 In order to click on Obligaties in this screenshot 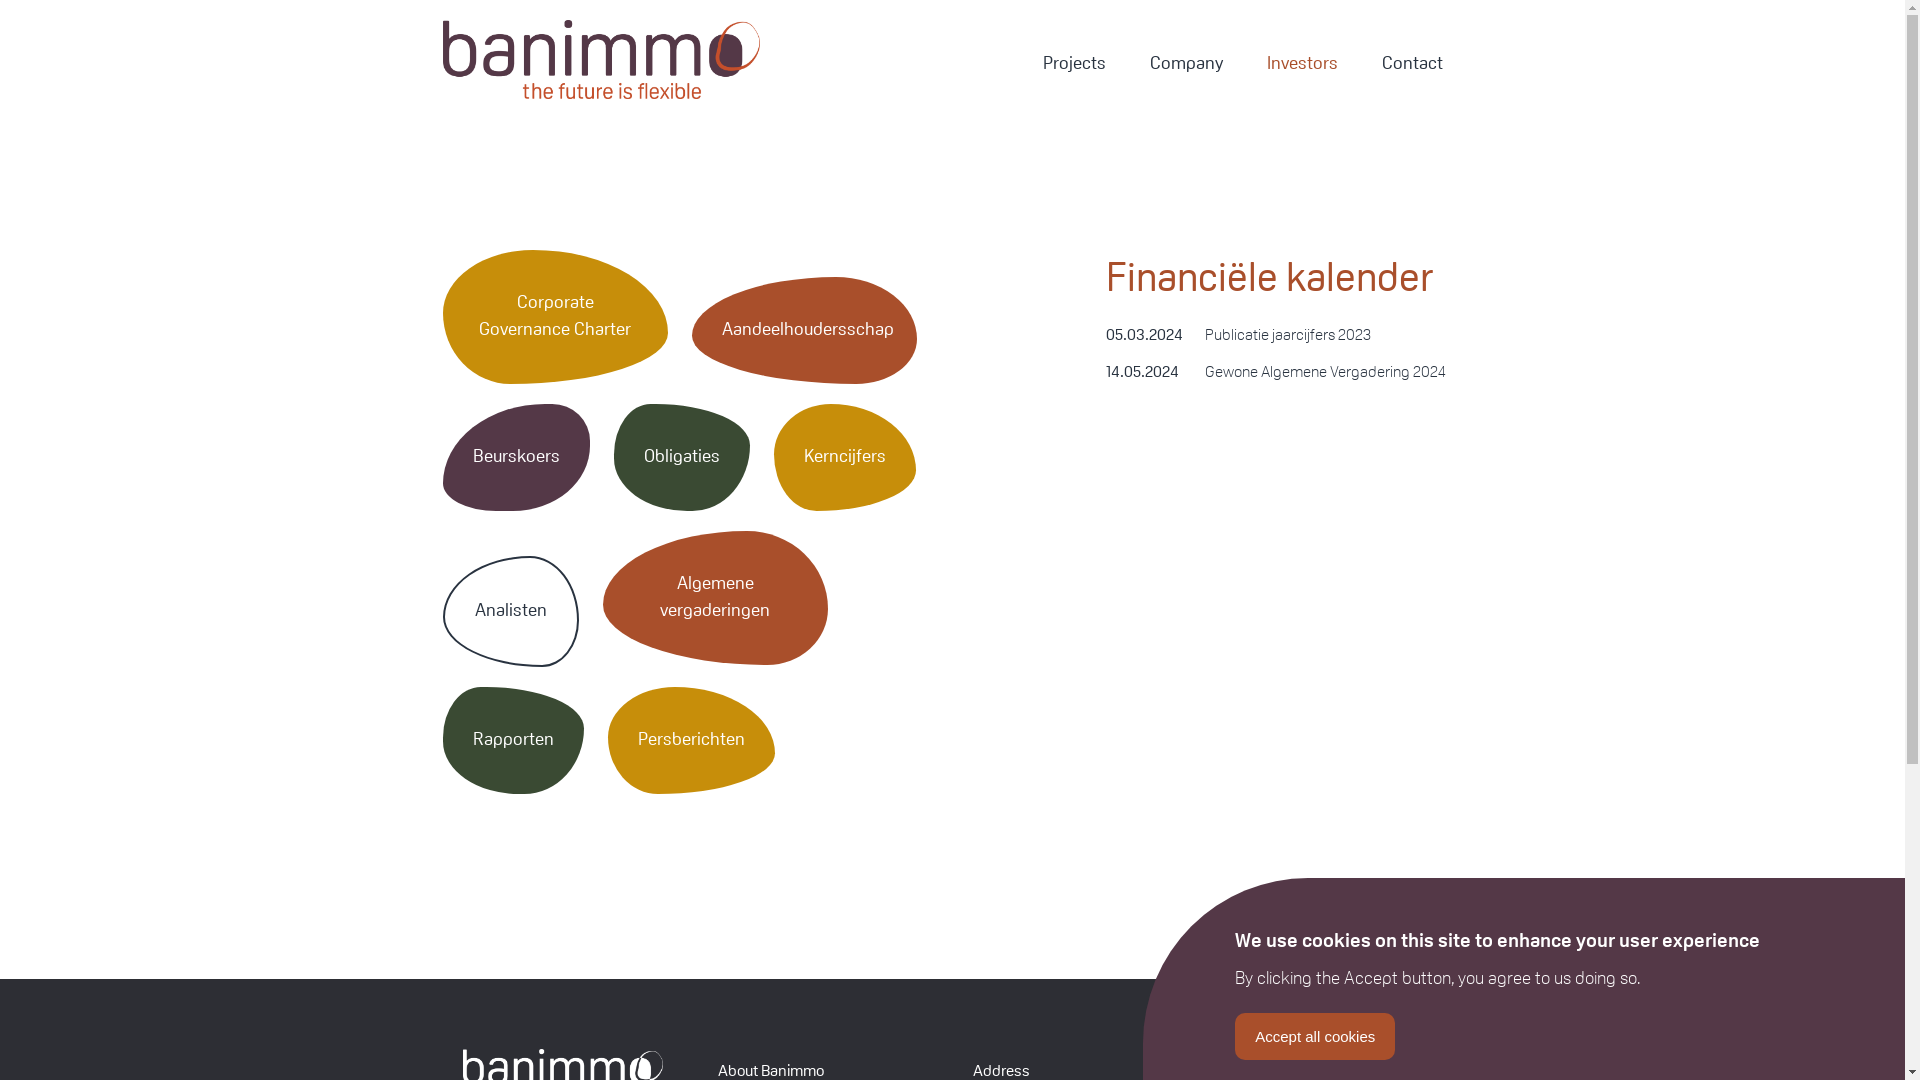, I will do `click(682, 458)`.